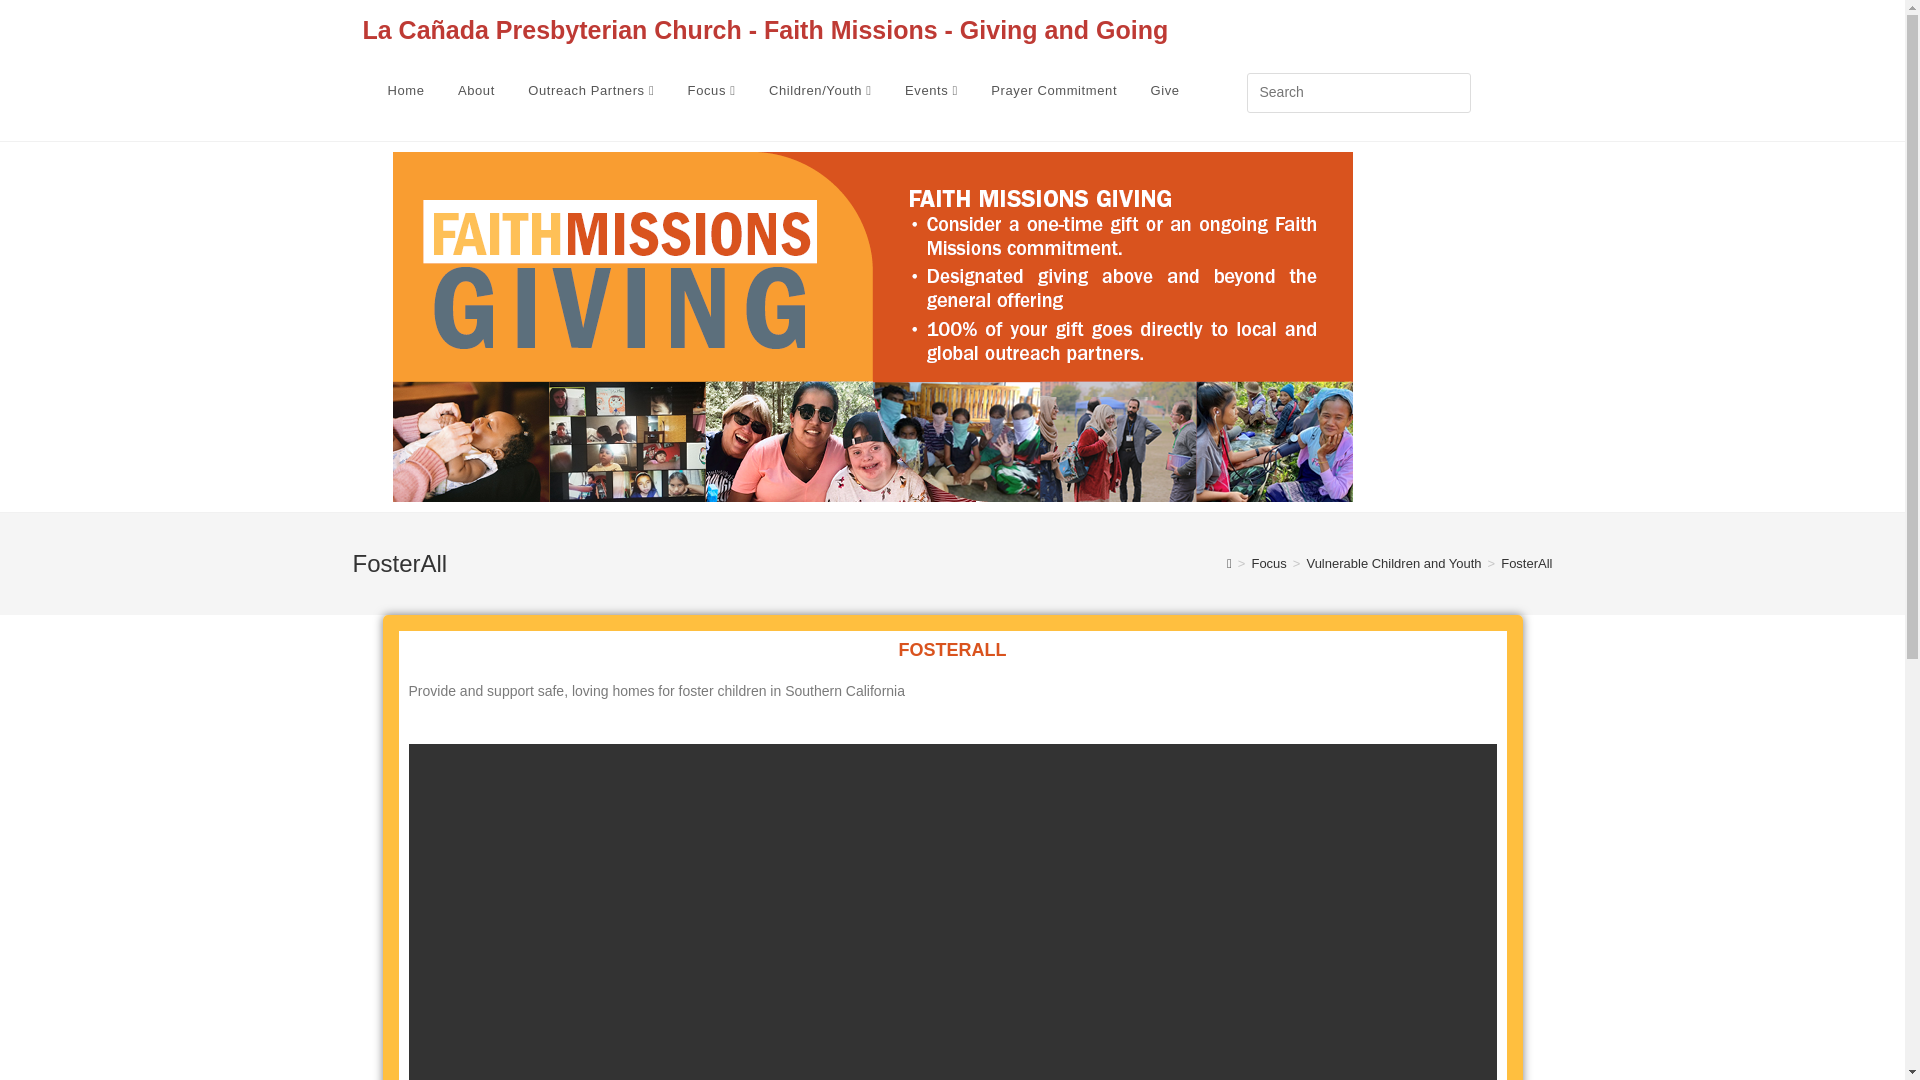  Describe the element at coordinates (476, 91) in the screenshot. I see `About` at that location.